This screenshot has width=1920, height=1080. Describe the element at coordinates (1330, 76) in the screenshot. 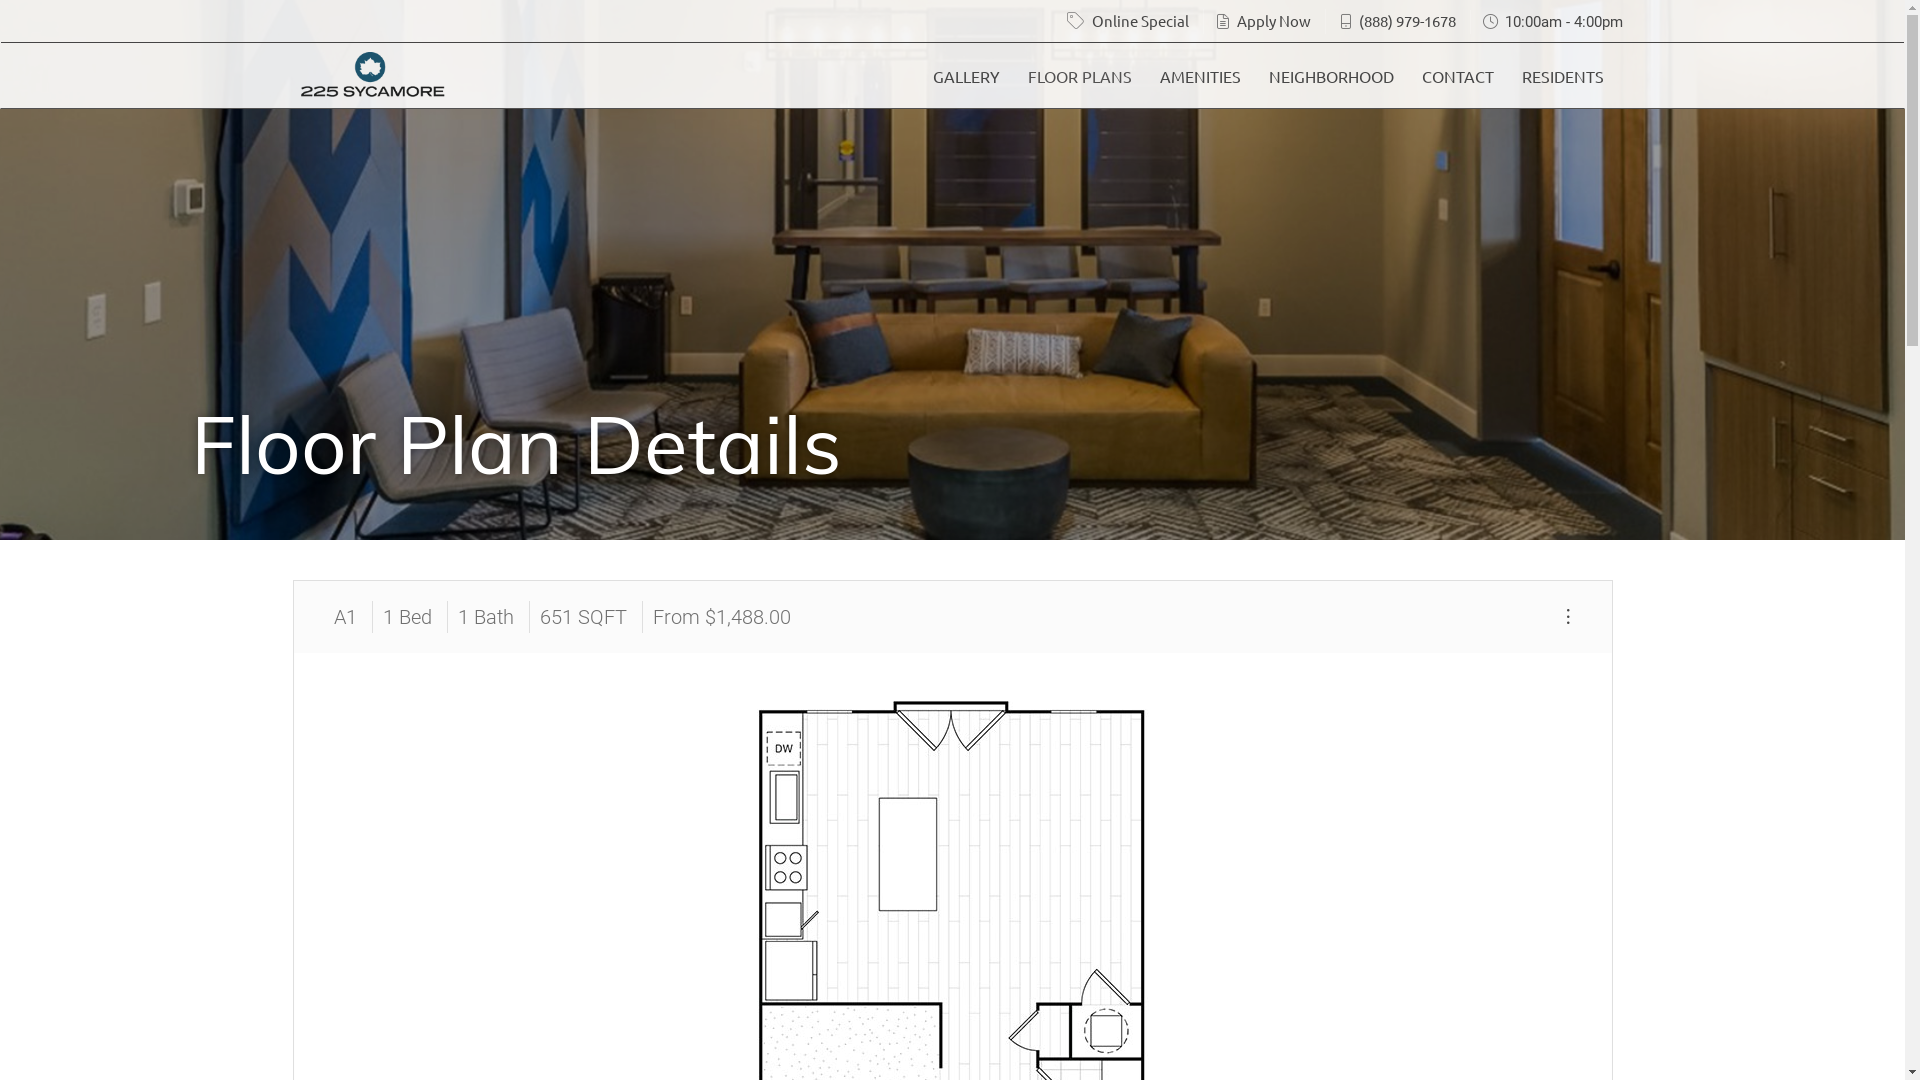

I see `NEIGHBORHOOD` at that location.